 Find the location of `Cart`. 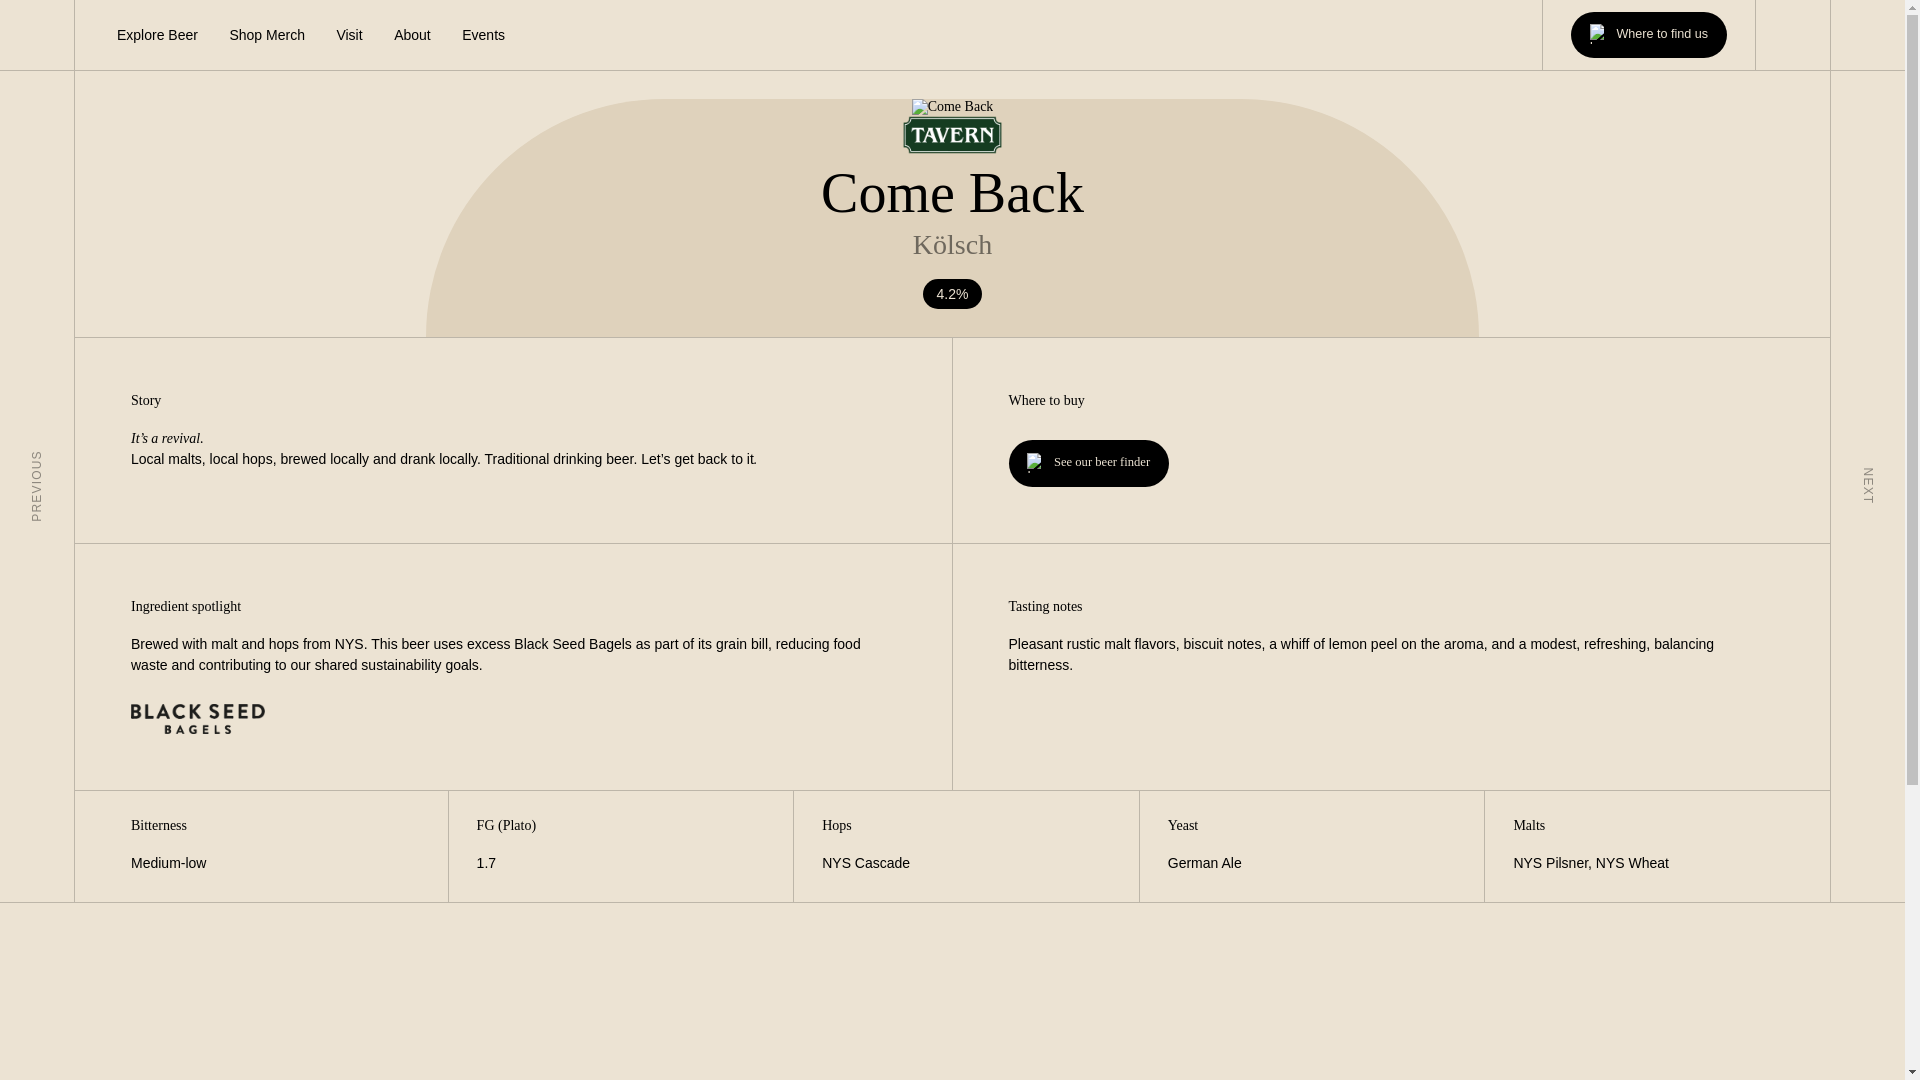

Cart is located at coordinates (1868, 35).